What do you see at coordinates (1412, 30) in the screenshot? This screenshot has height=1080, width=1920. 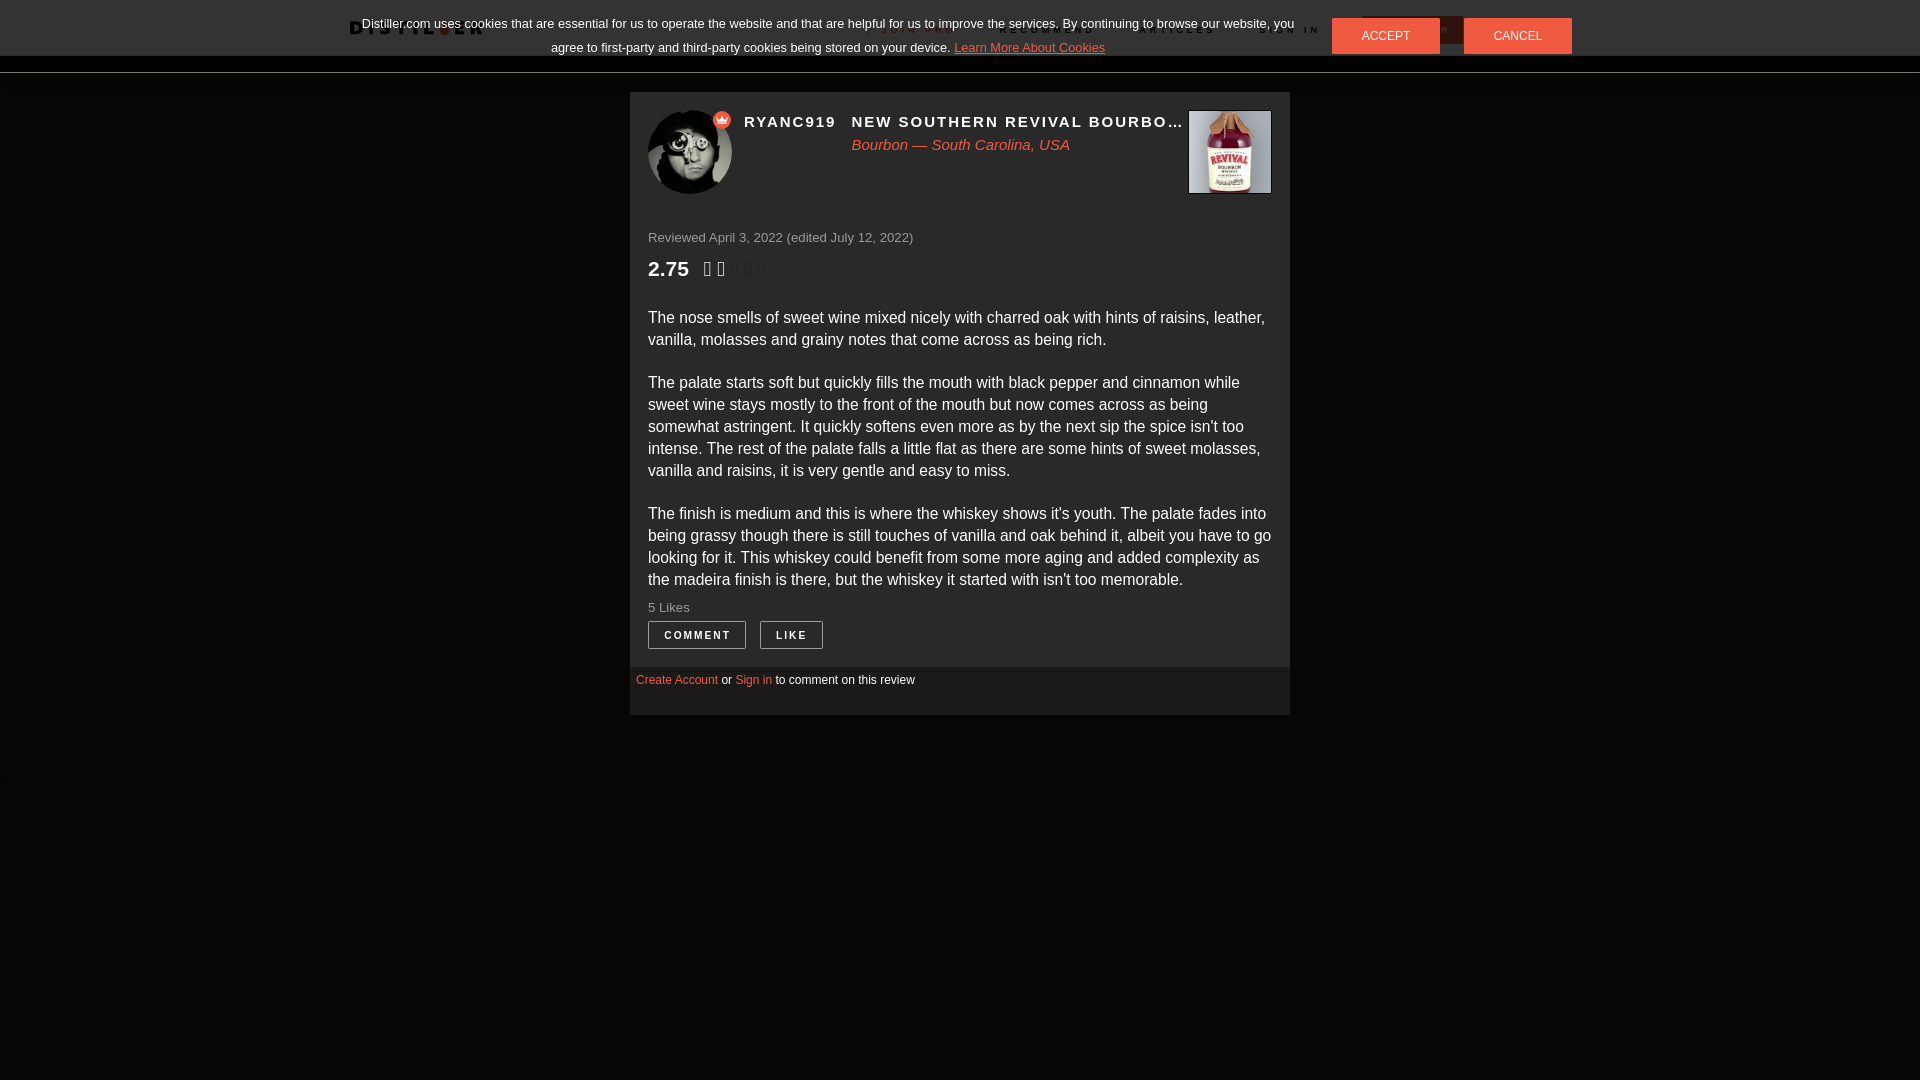 I see `REGISTER` at bounding box center [1412, 30].